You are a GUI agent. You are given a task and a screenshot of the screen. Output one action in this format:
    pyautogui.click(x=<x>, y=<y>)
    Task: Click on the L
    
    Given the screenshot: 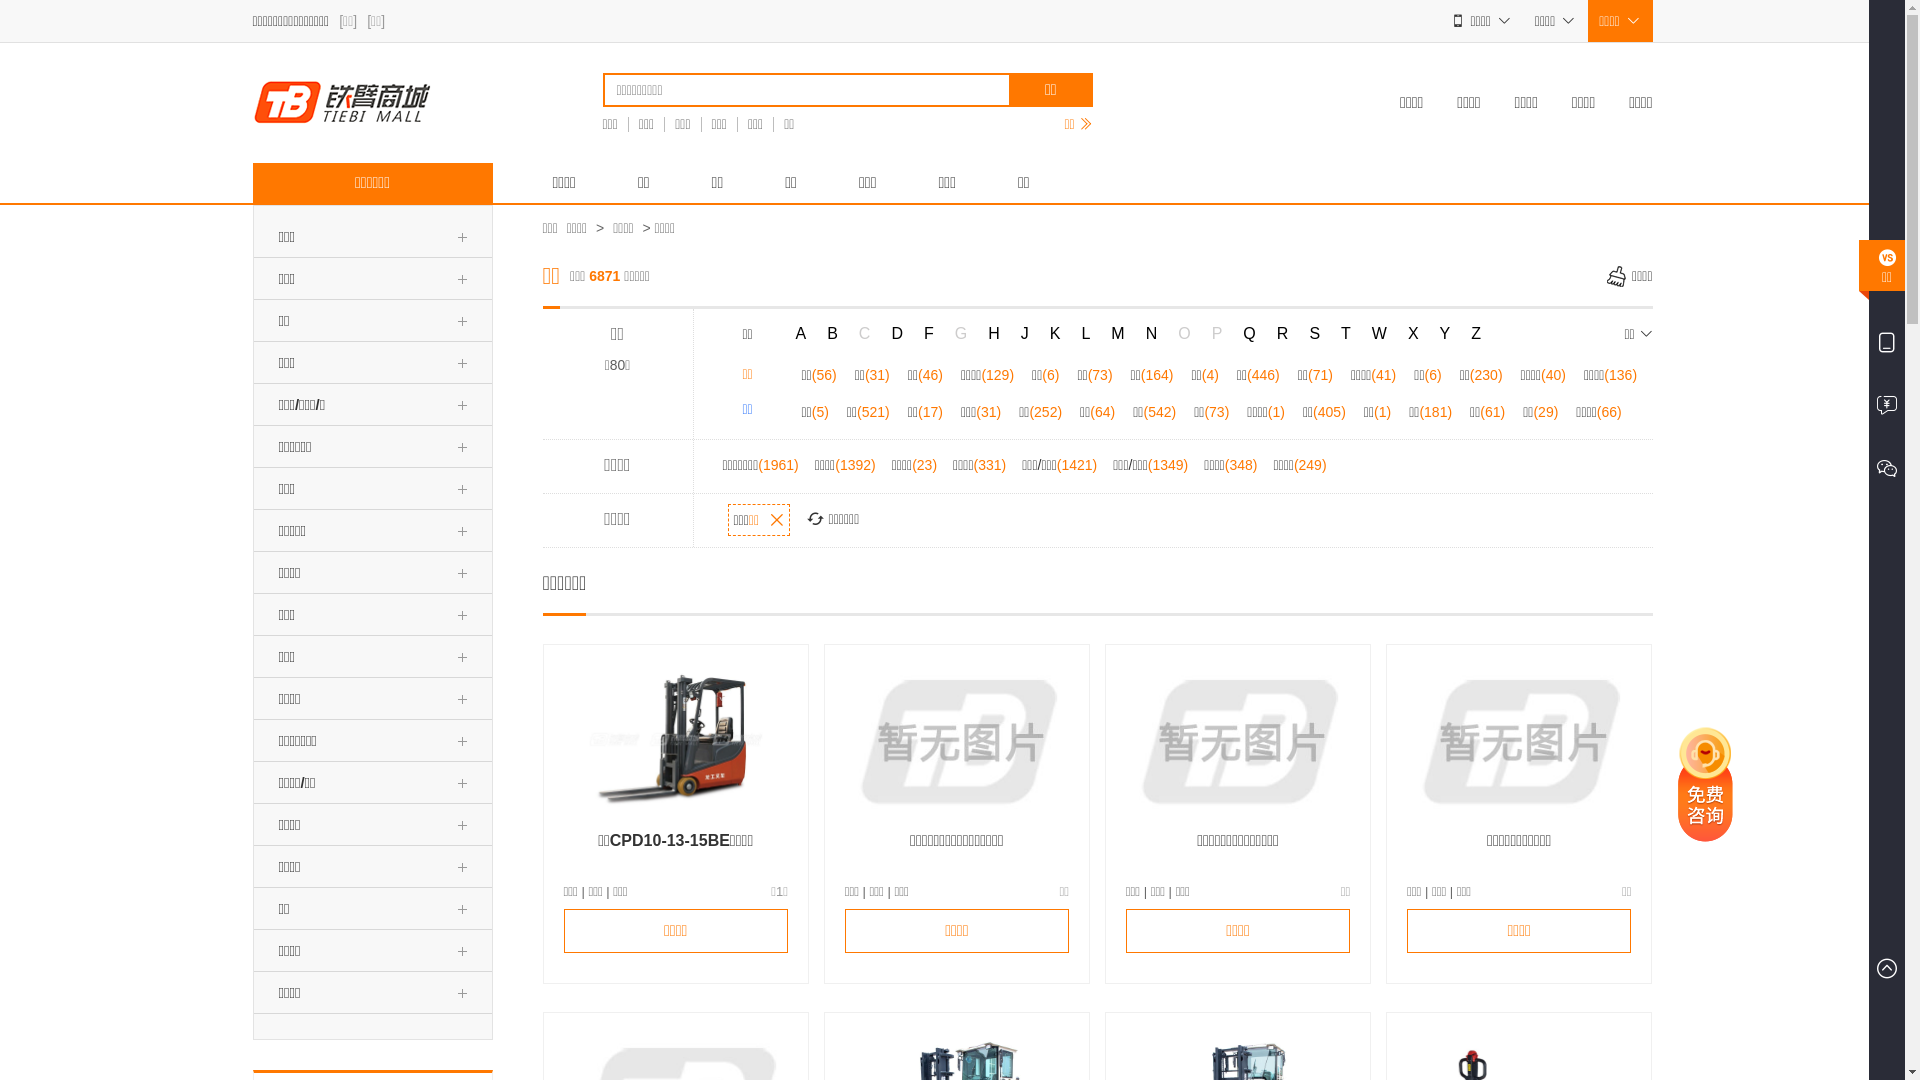 What is the action you would take?
    pyautogui.click(x=1086, y=334)
    